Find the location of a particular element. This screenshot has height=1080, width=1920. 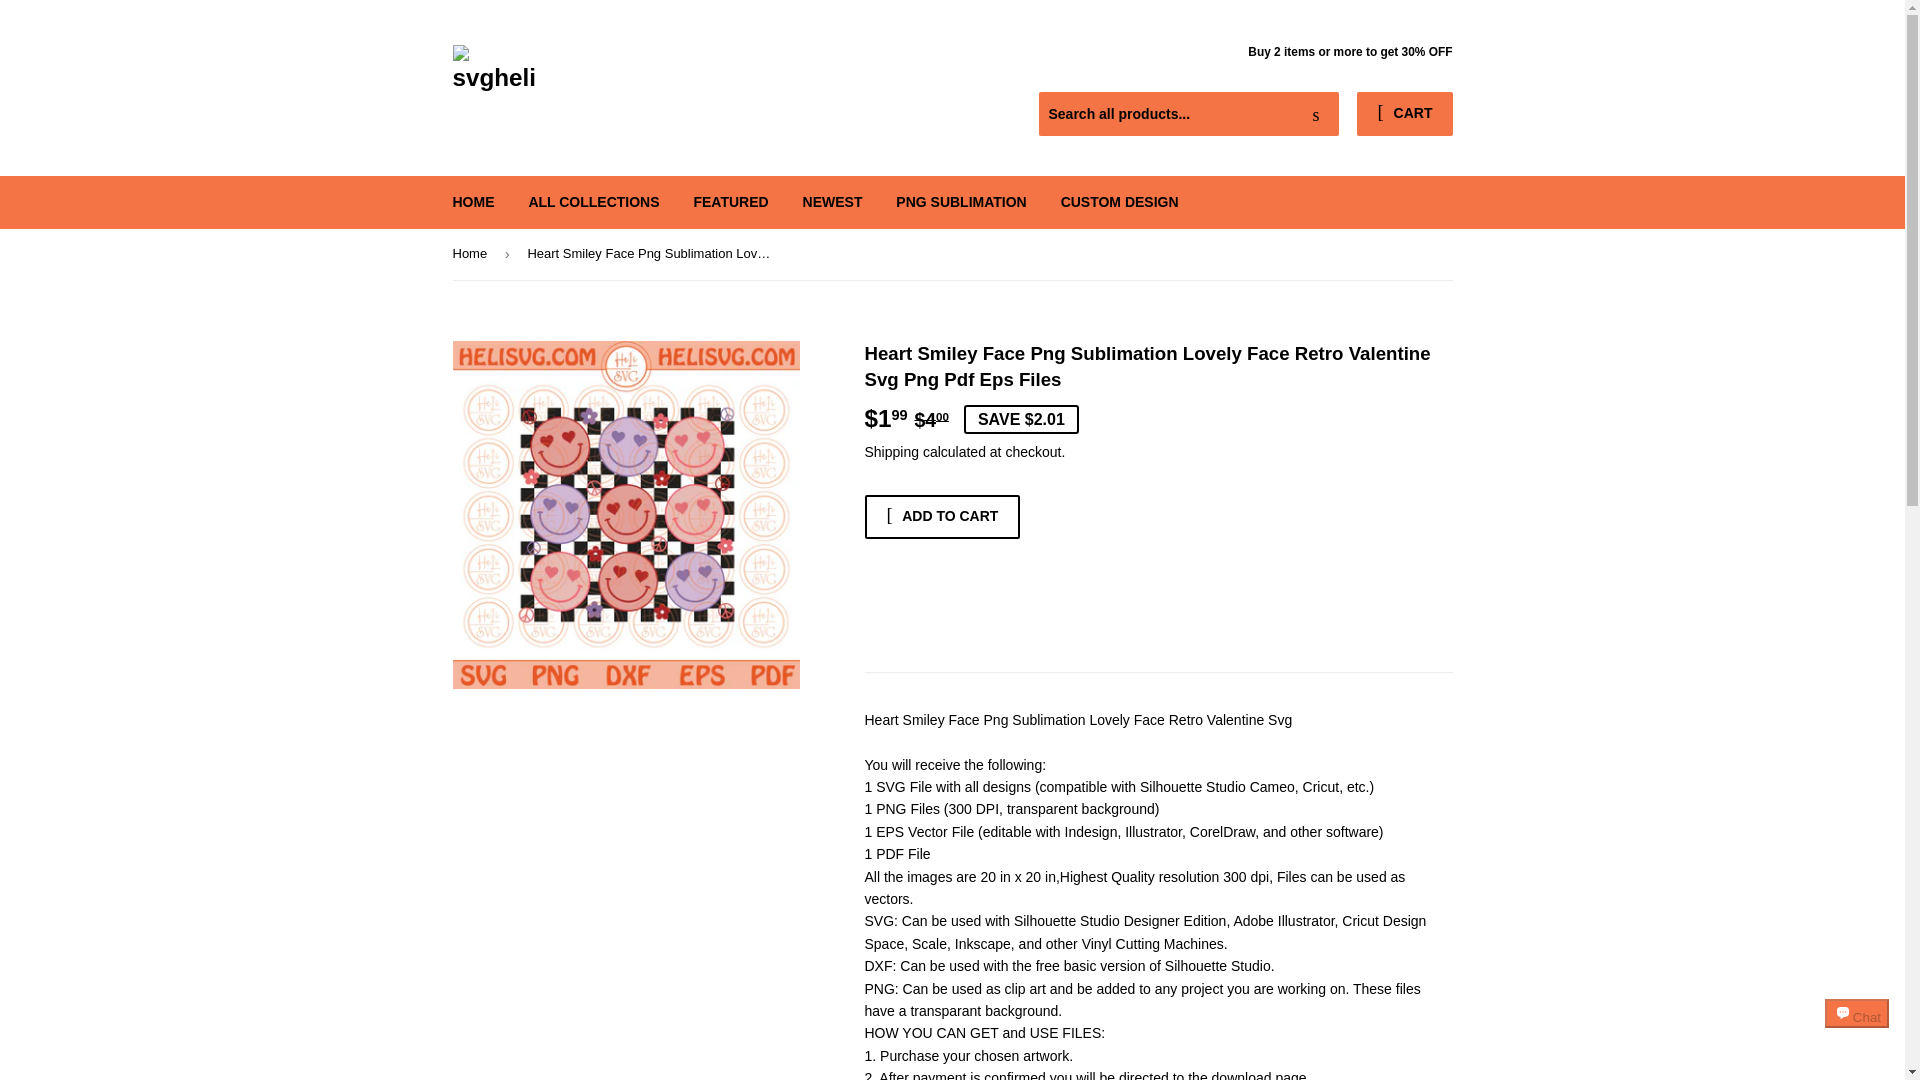

ALL COLLECTIONS is located at coordinates (592, 202).